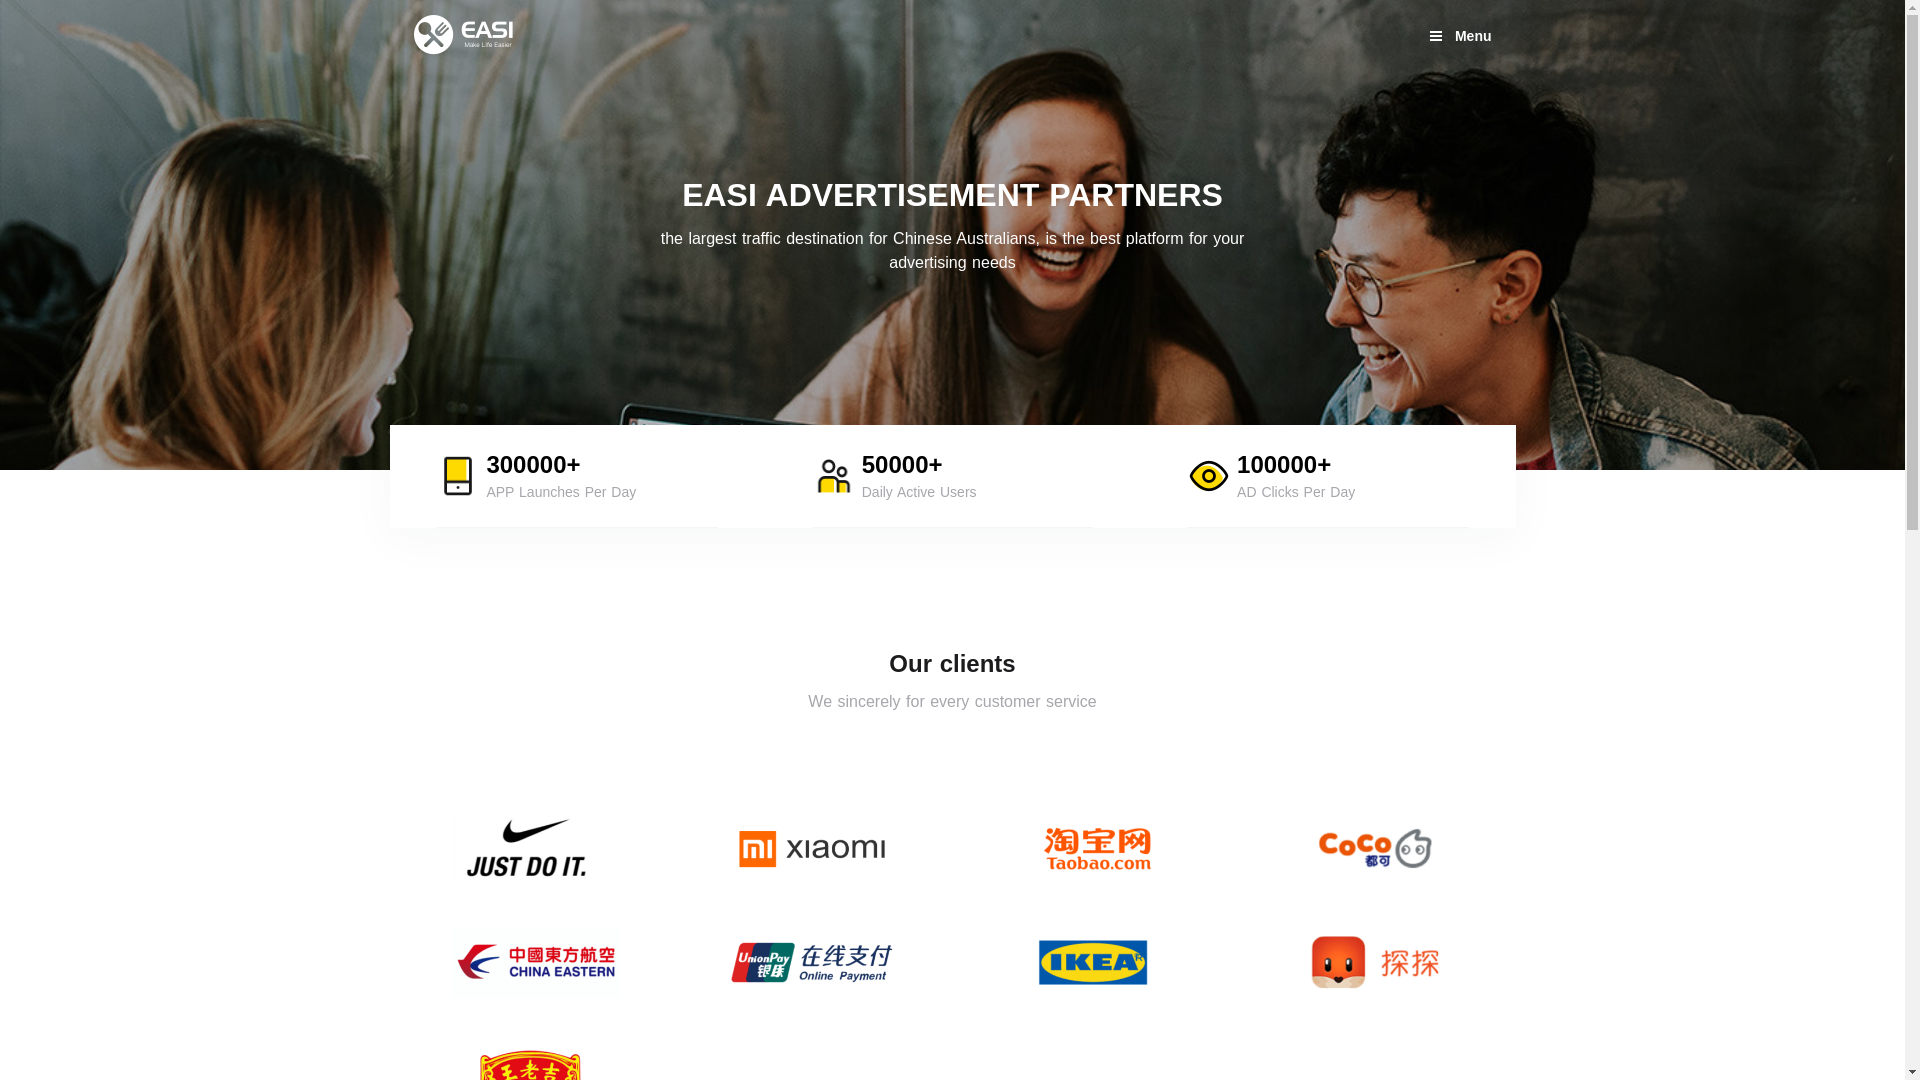 The image size is (1920, 1080). What do you see at coordinates (464, 35) in the screenshot?
I see `EASI` at bounding box center [464, 35].